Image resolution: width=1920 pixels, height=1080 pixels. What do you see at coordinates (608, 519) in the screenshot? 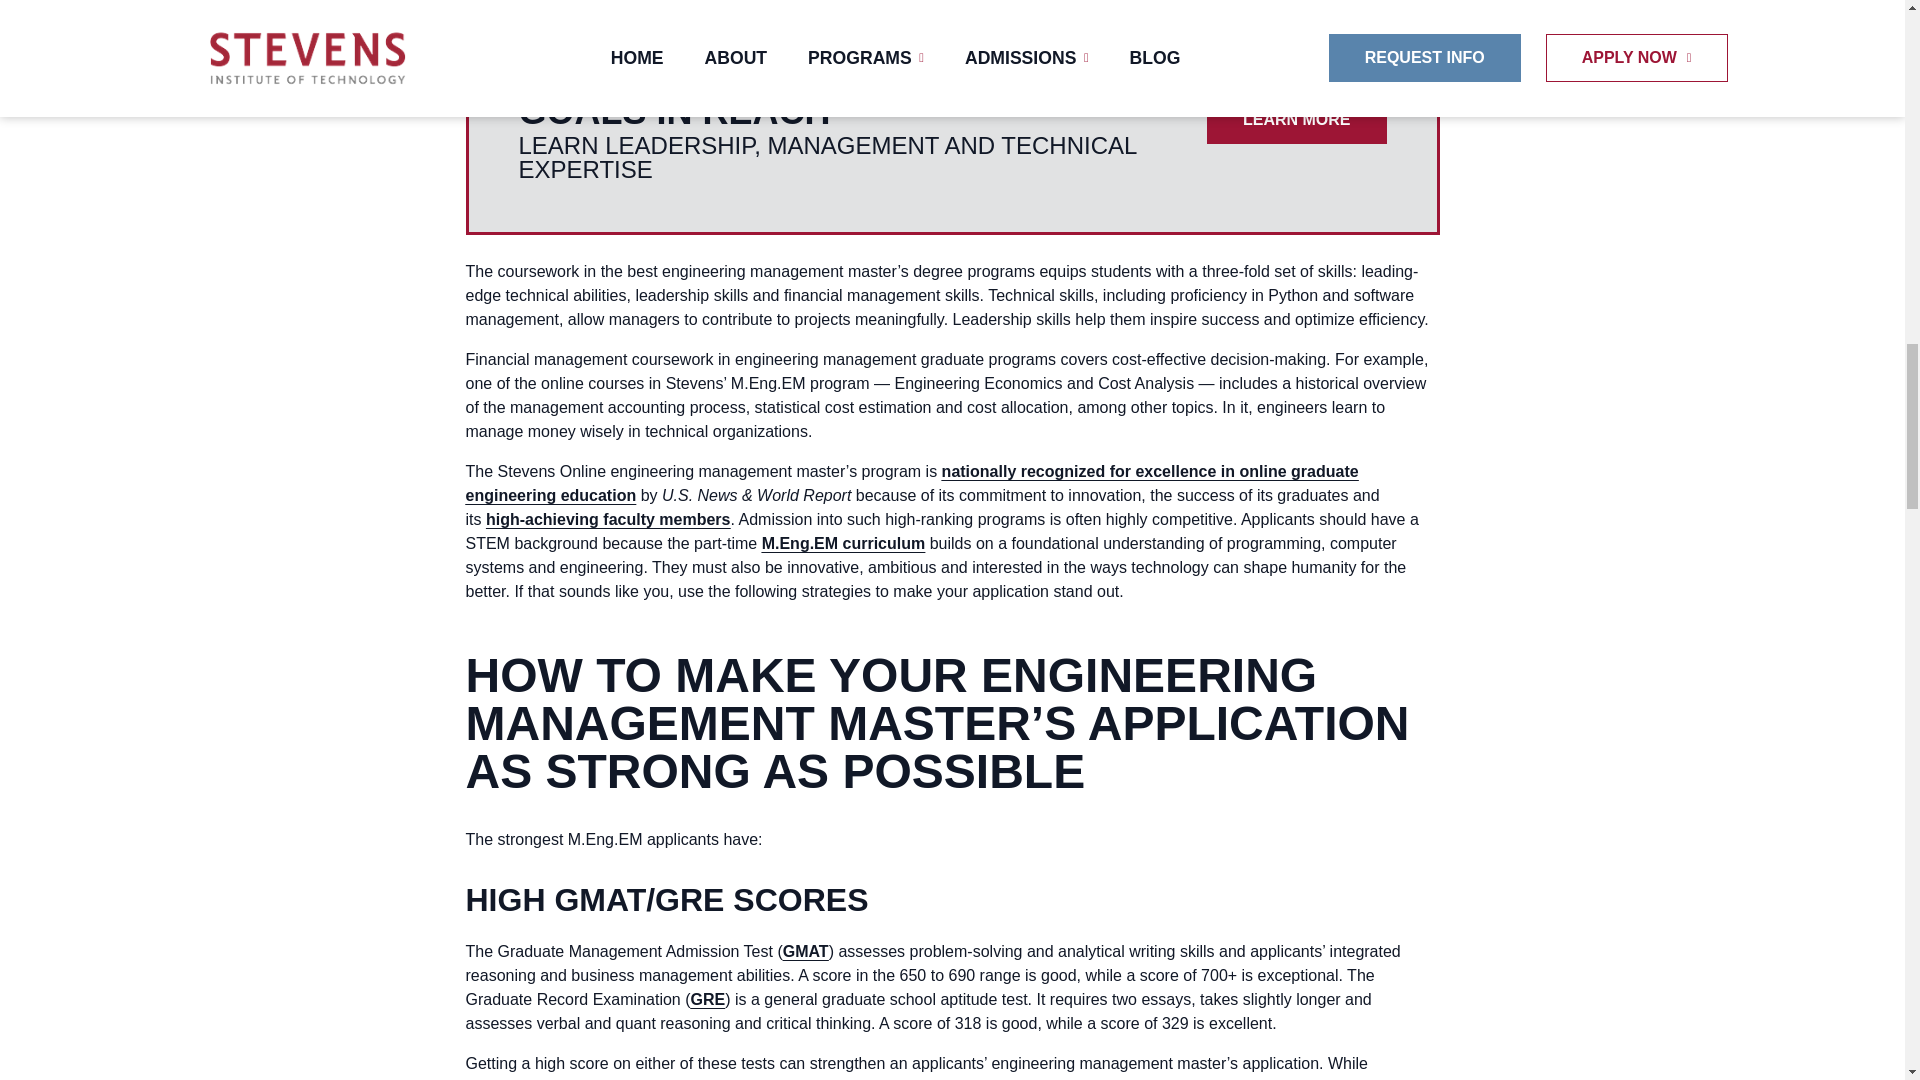
I see `high-achieving faculty members` at bounding box center [608, 519].